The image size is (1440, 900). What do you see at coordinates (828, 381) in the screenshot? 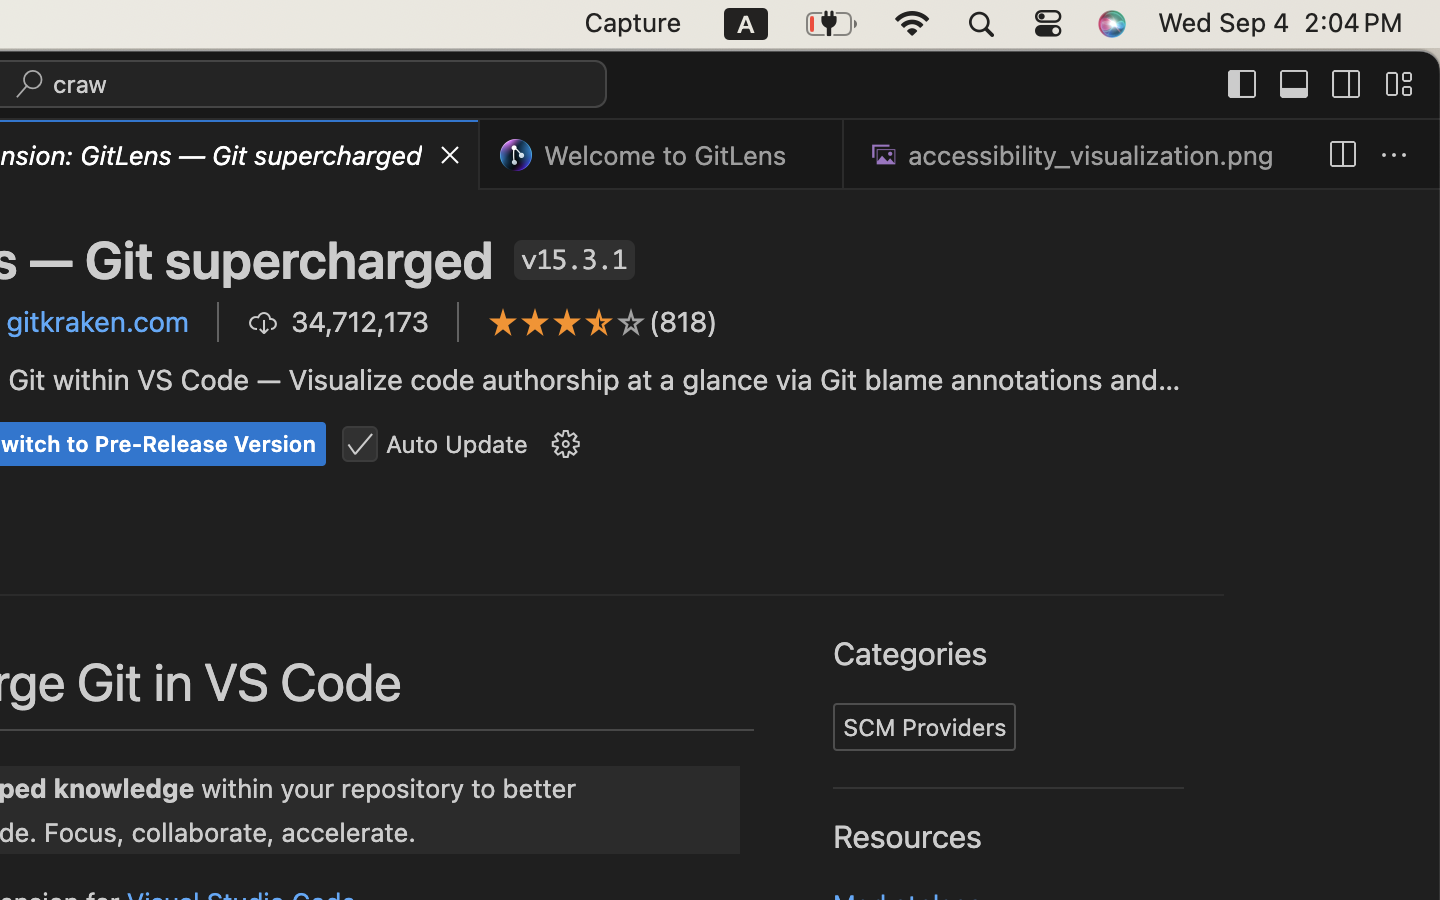
I see `Get Started` at bounding box center [828, 381].